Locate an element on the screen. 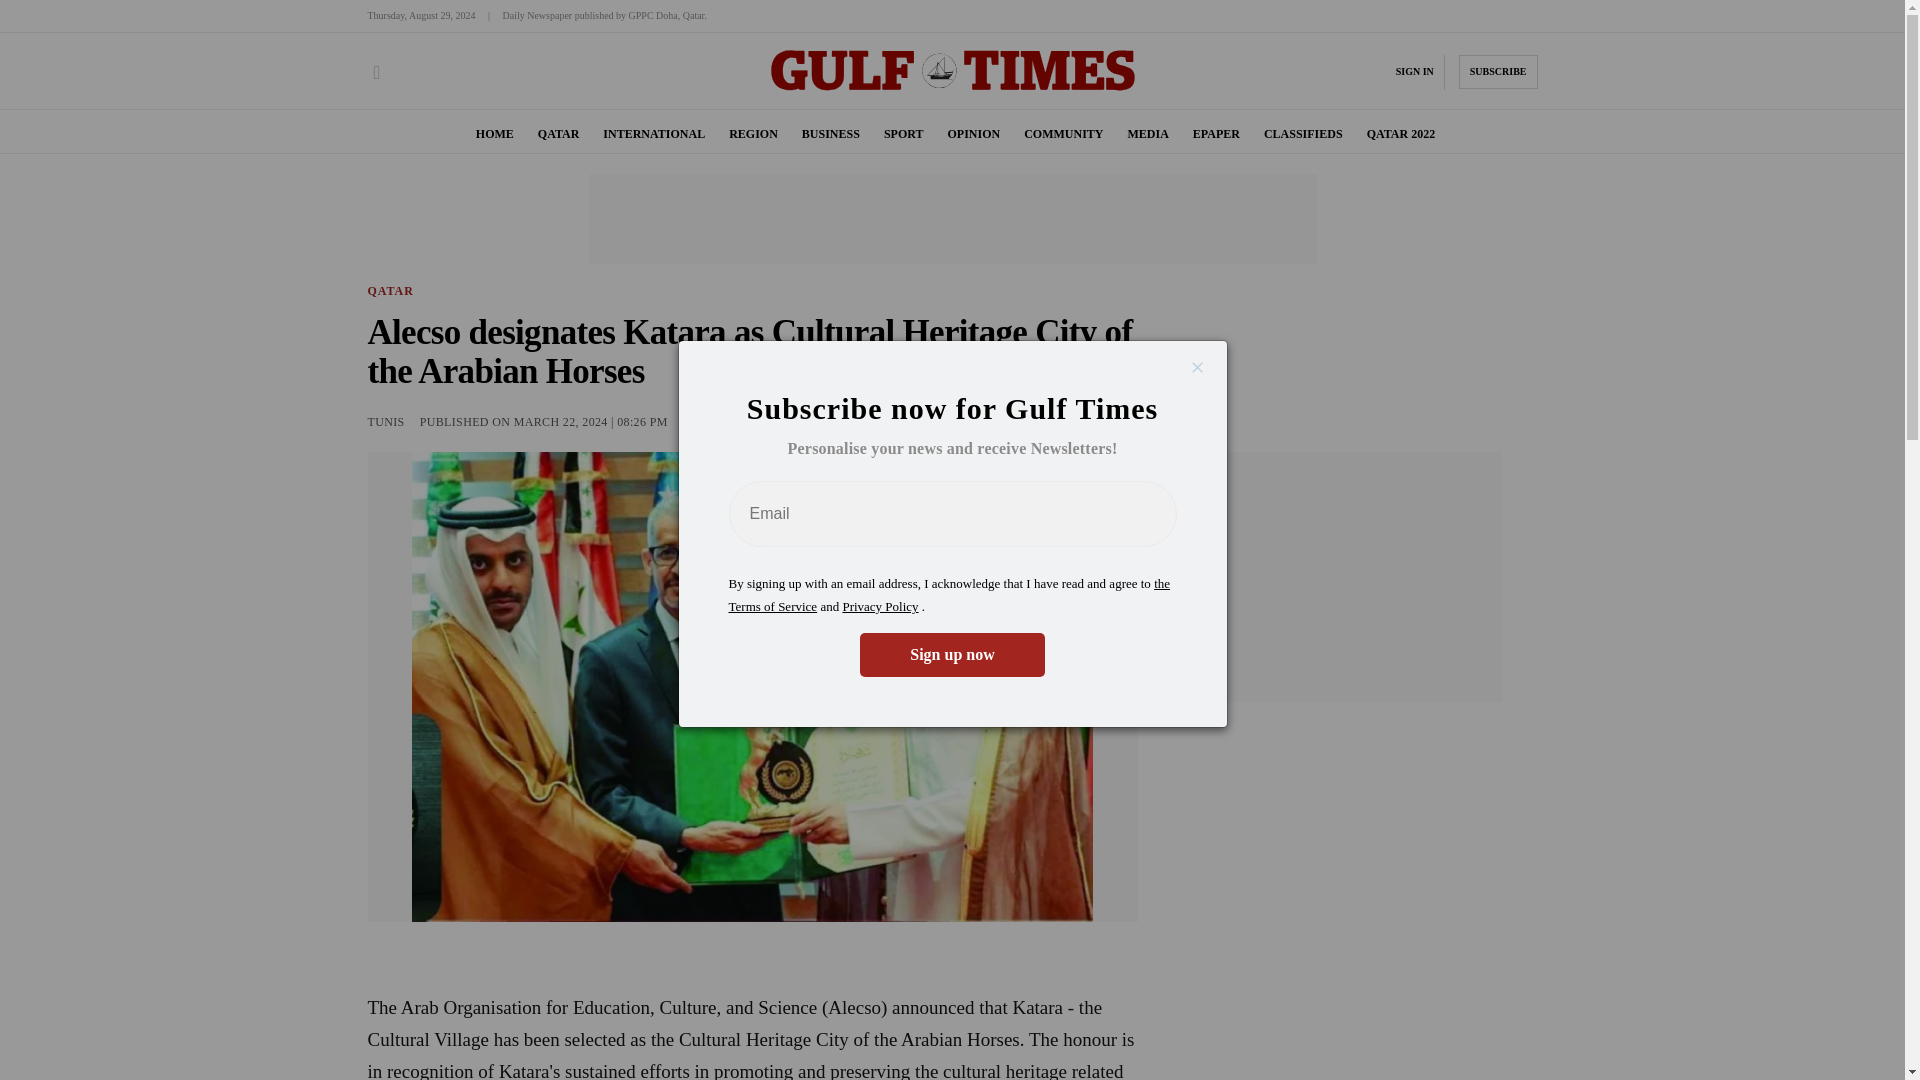 This screenshot has height=1080, width=1920. MEDIA is located at coordinates (1147, 134).